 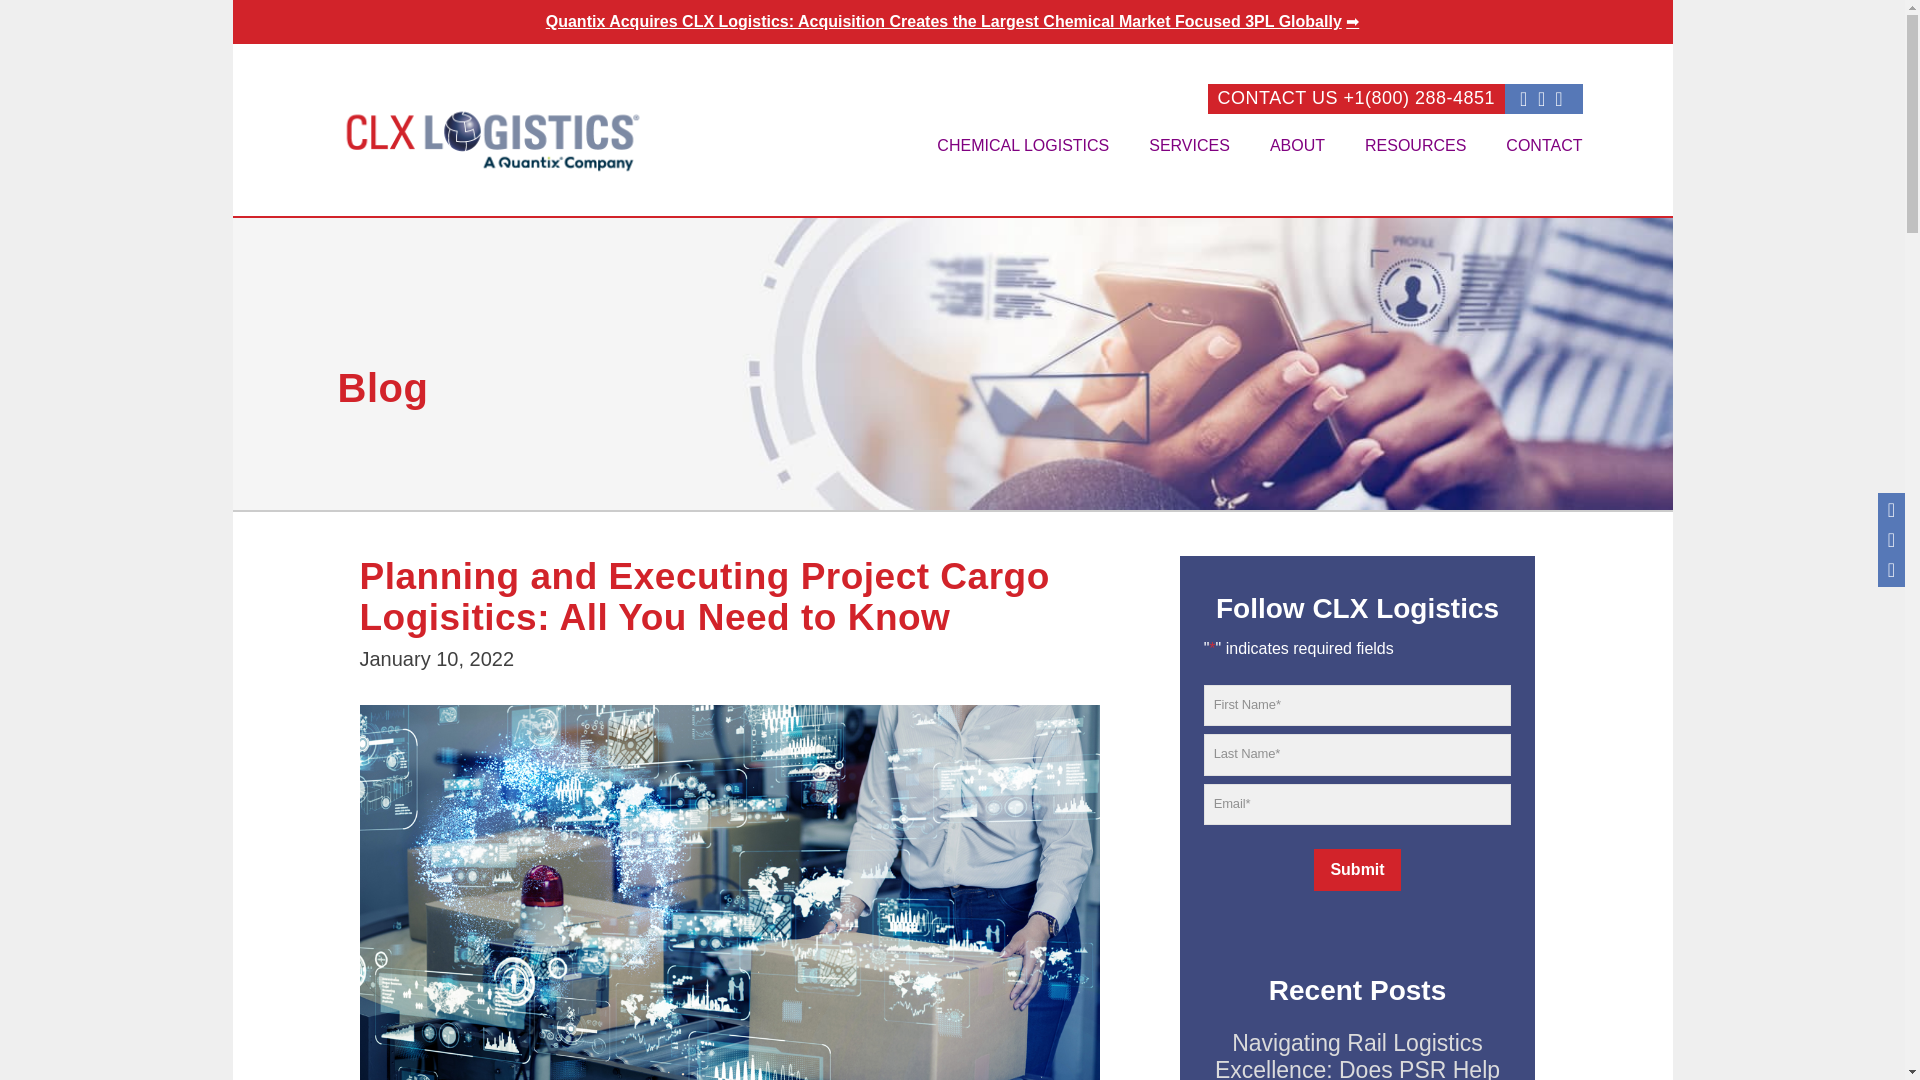 What do you see at coordinates (1188, 146) in the screenshot?
I see `SERVICES` at bounding box center [1188, 146].